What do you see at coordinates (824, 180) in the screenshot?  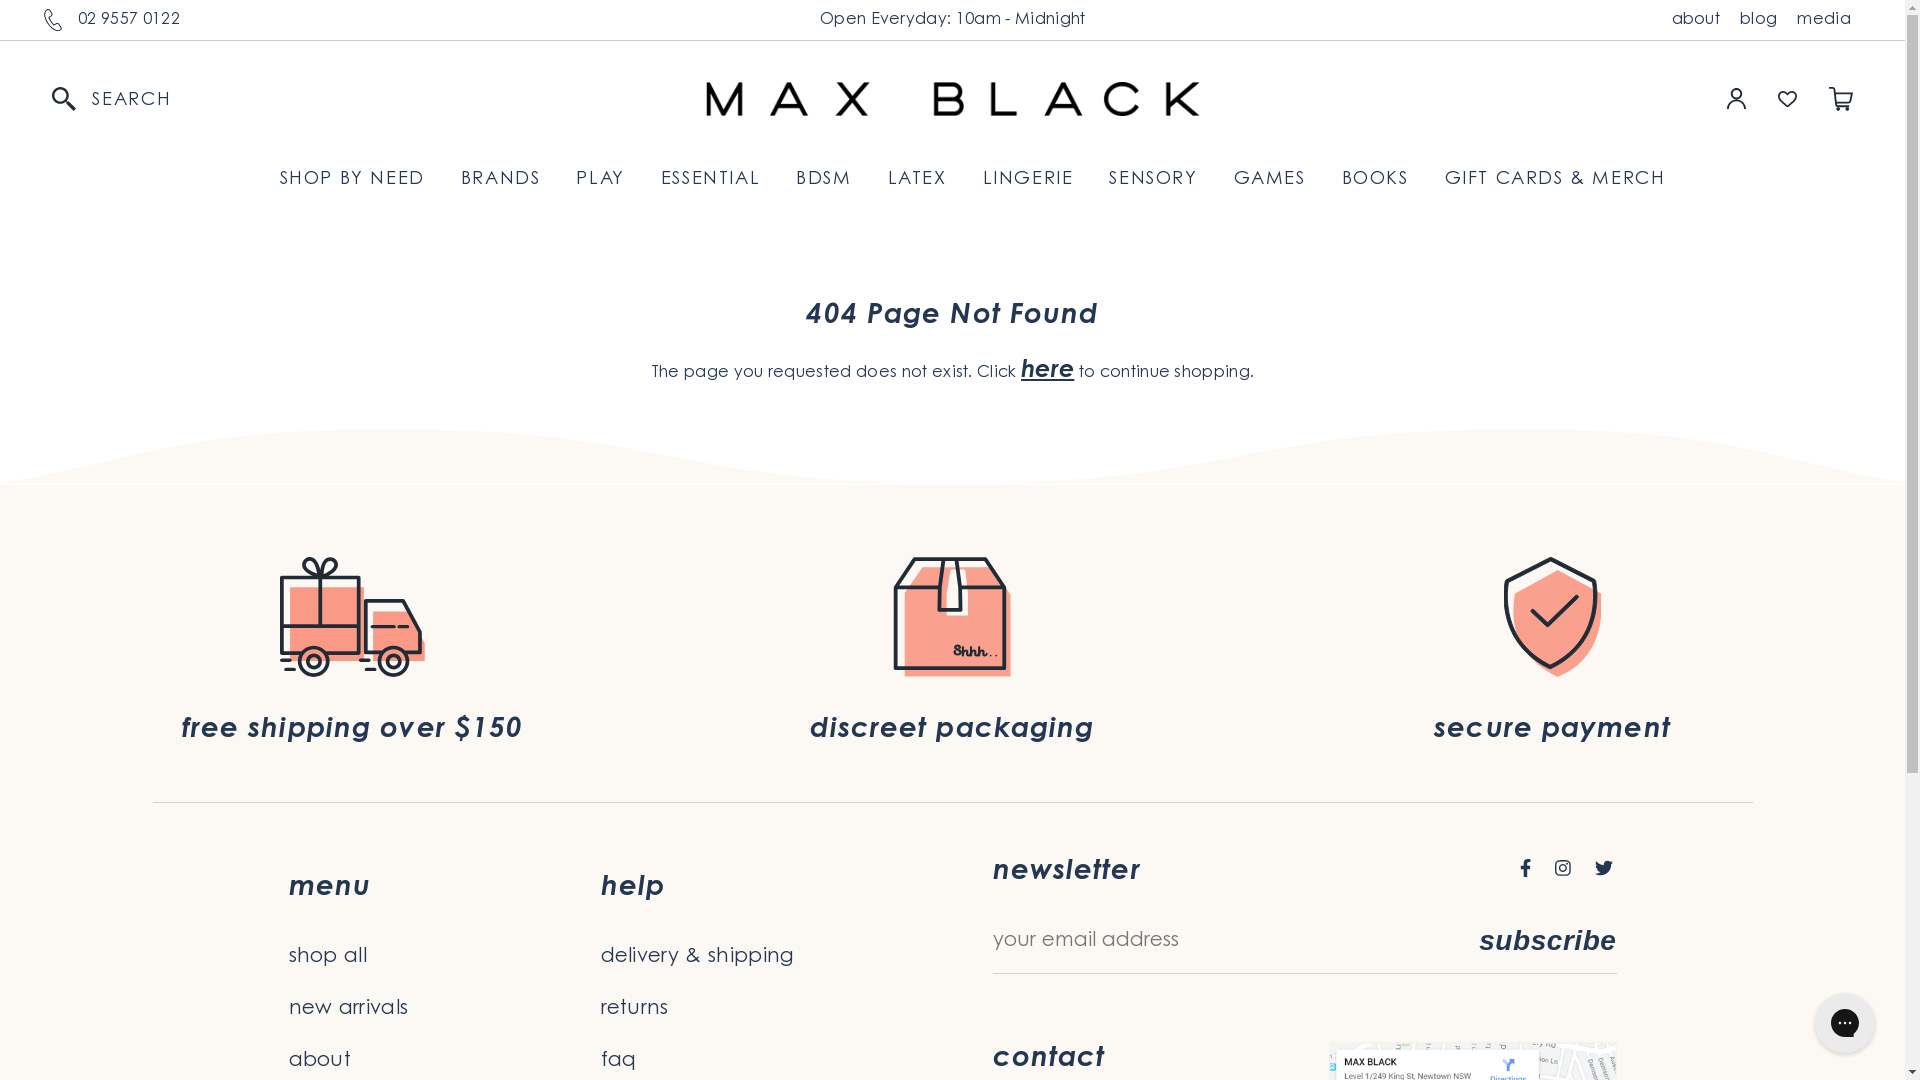 I see `BDSM` at bounding box center [824, 180].